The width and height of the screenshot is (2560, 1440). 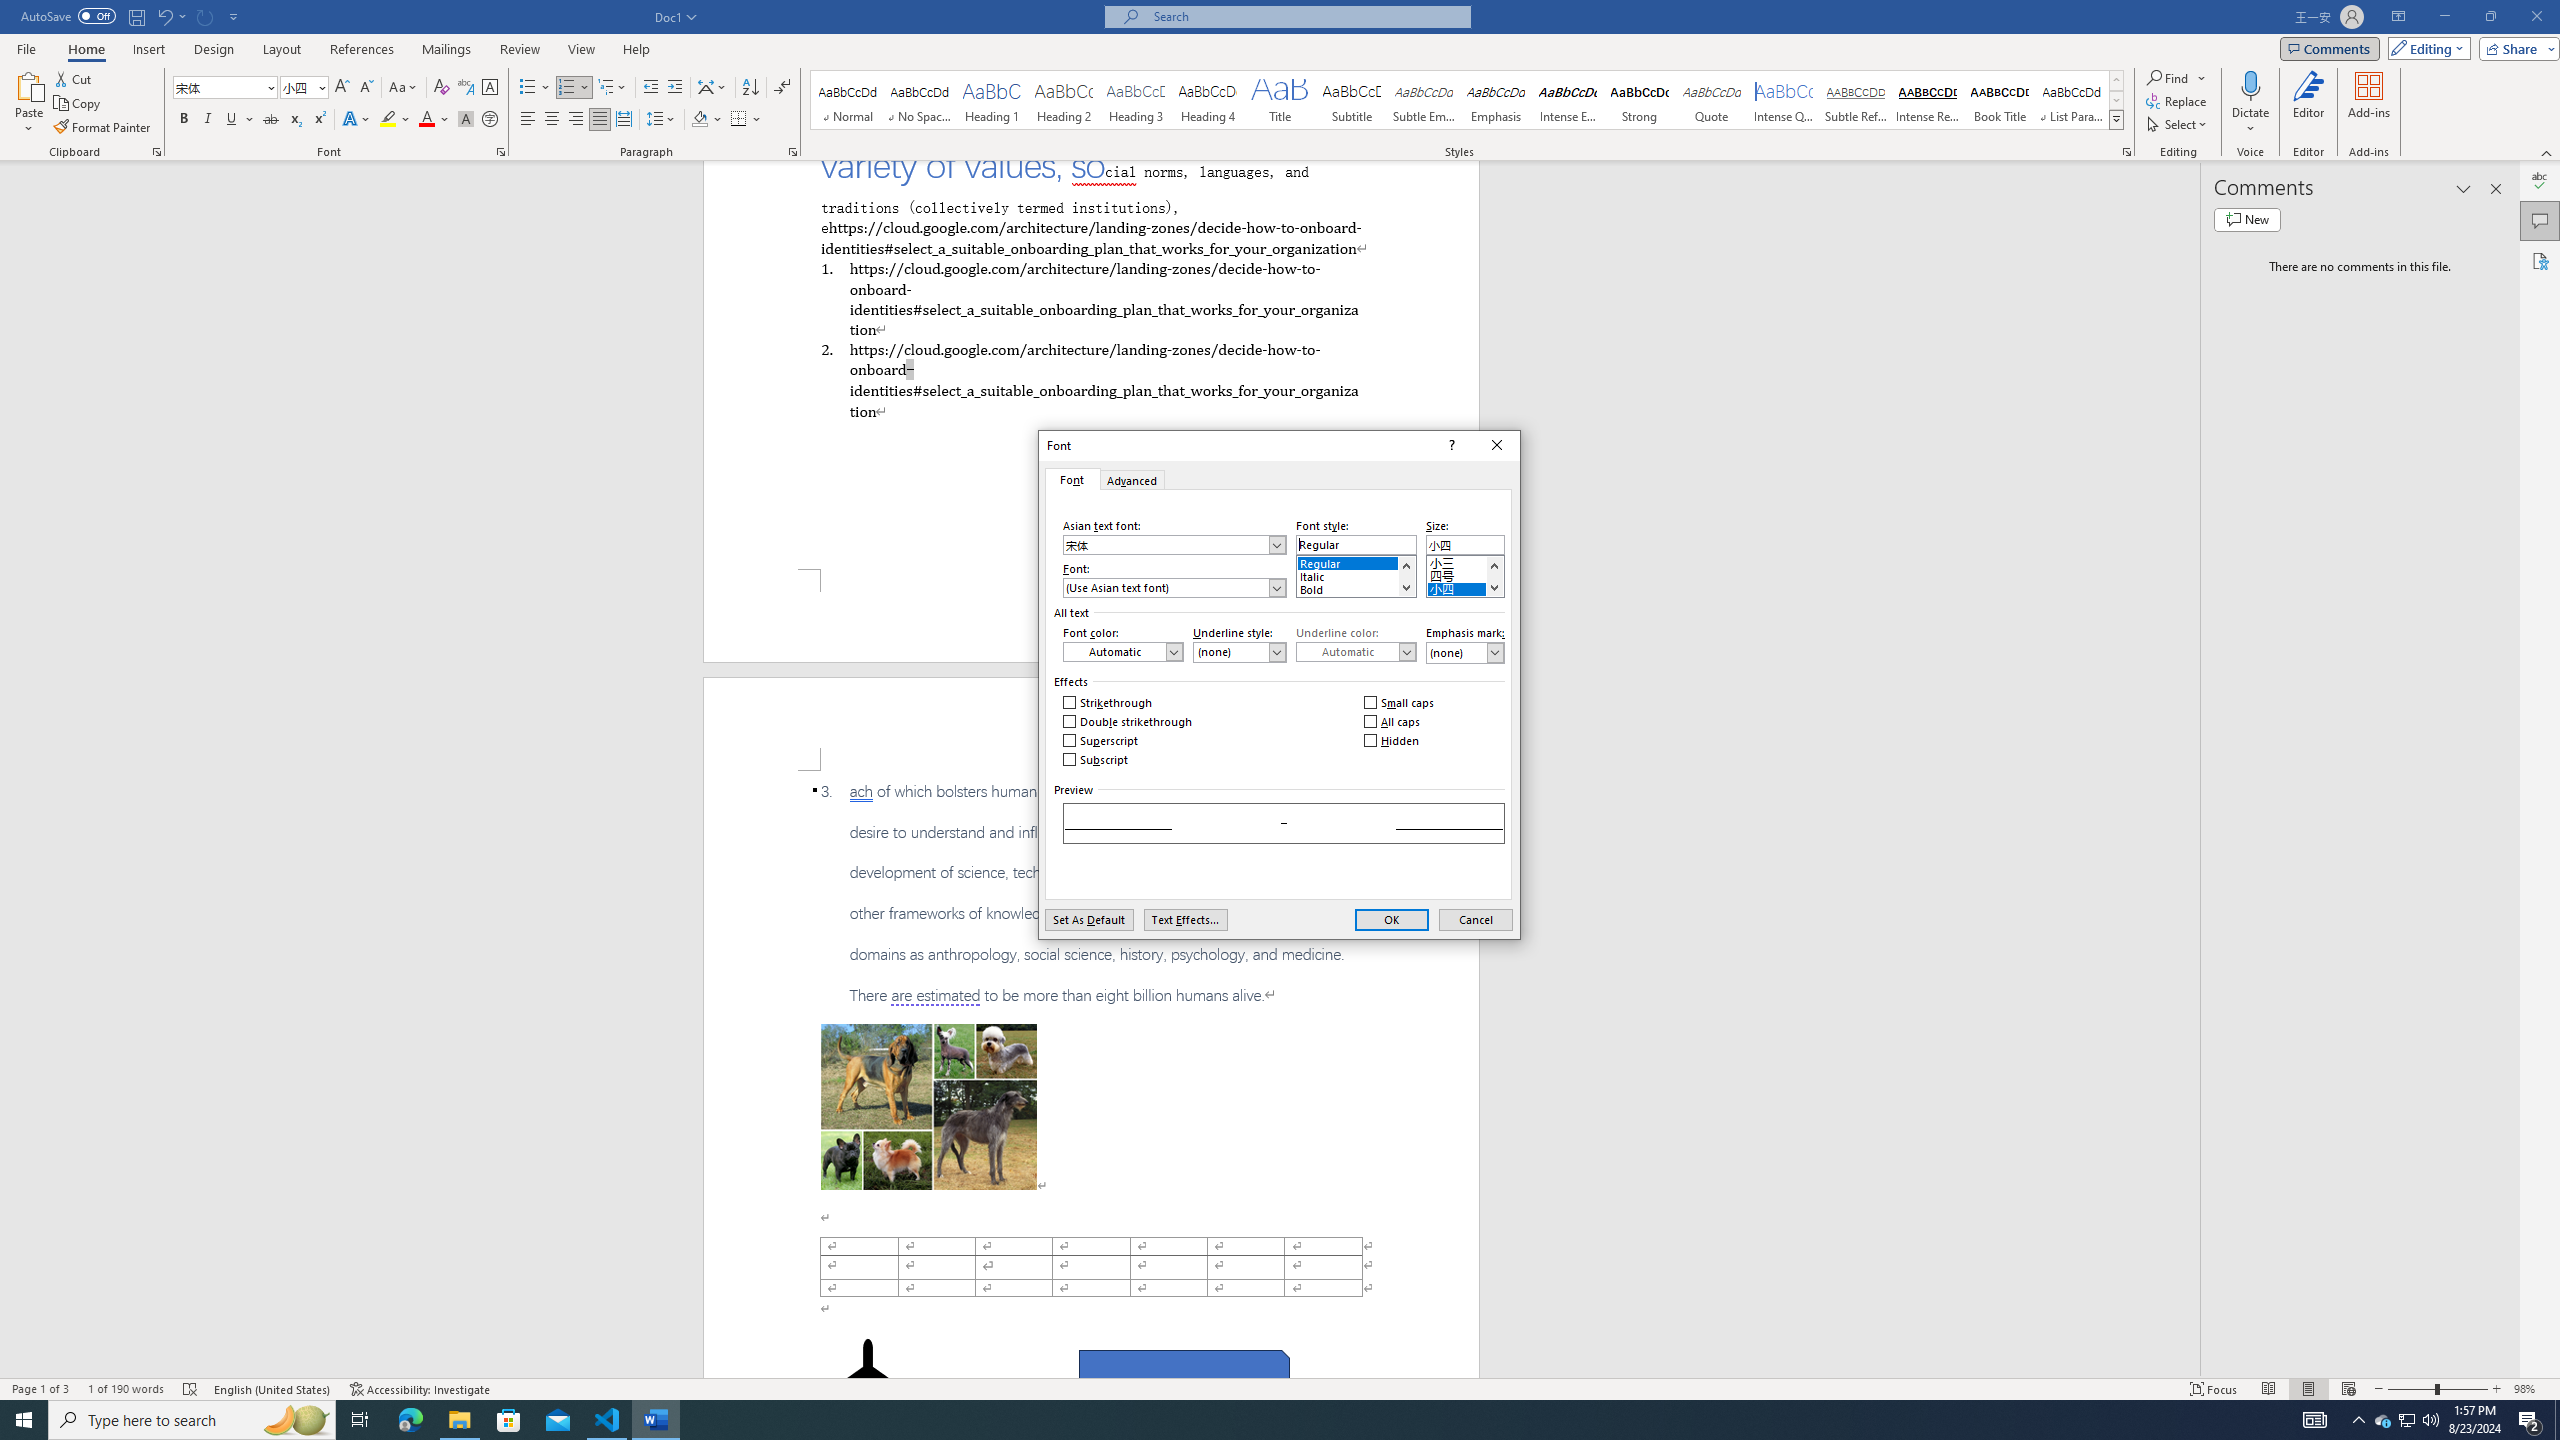 I want to click on Paste, so click(x=29, y=103).